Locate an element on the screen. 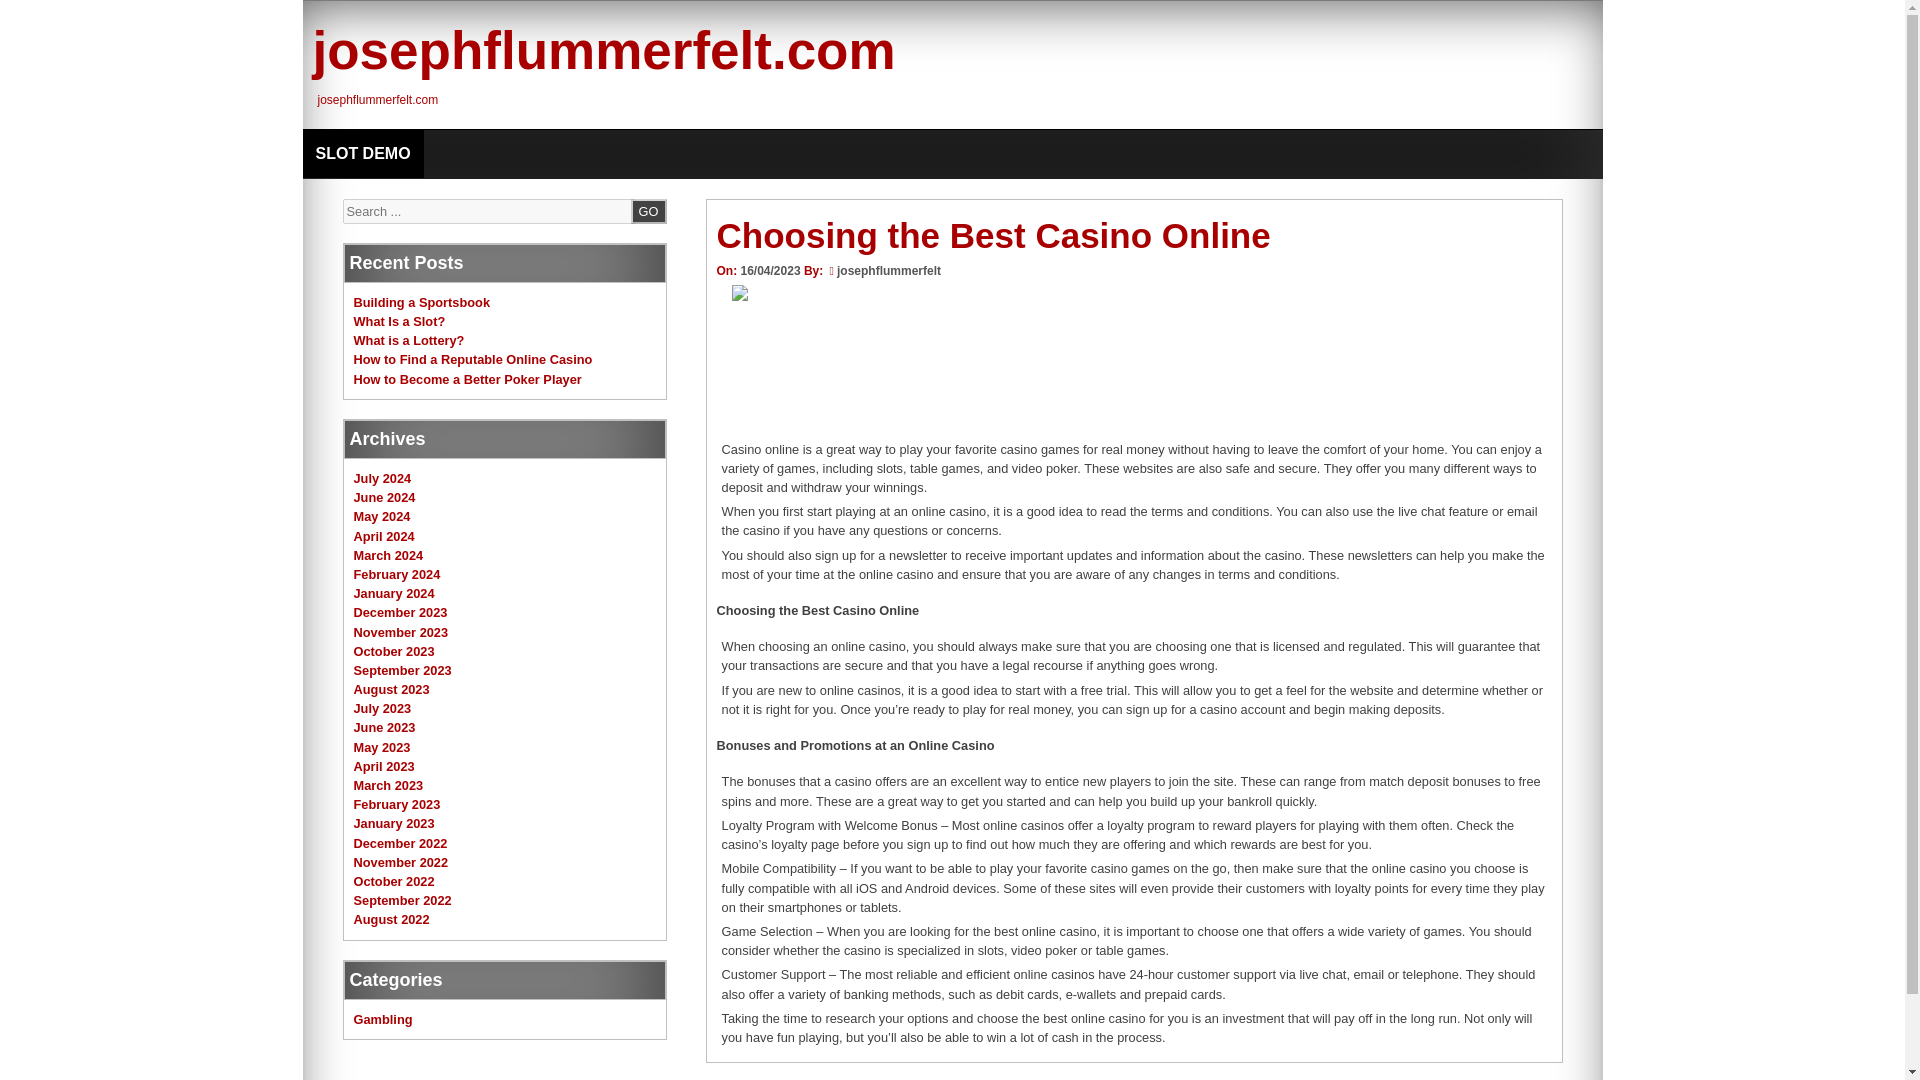 This screenshot has width=1920, height=1080. July 2024 is located at coordinates (382, 478).